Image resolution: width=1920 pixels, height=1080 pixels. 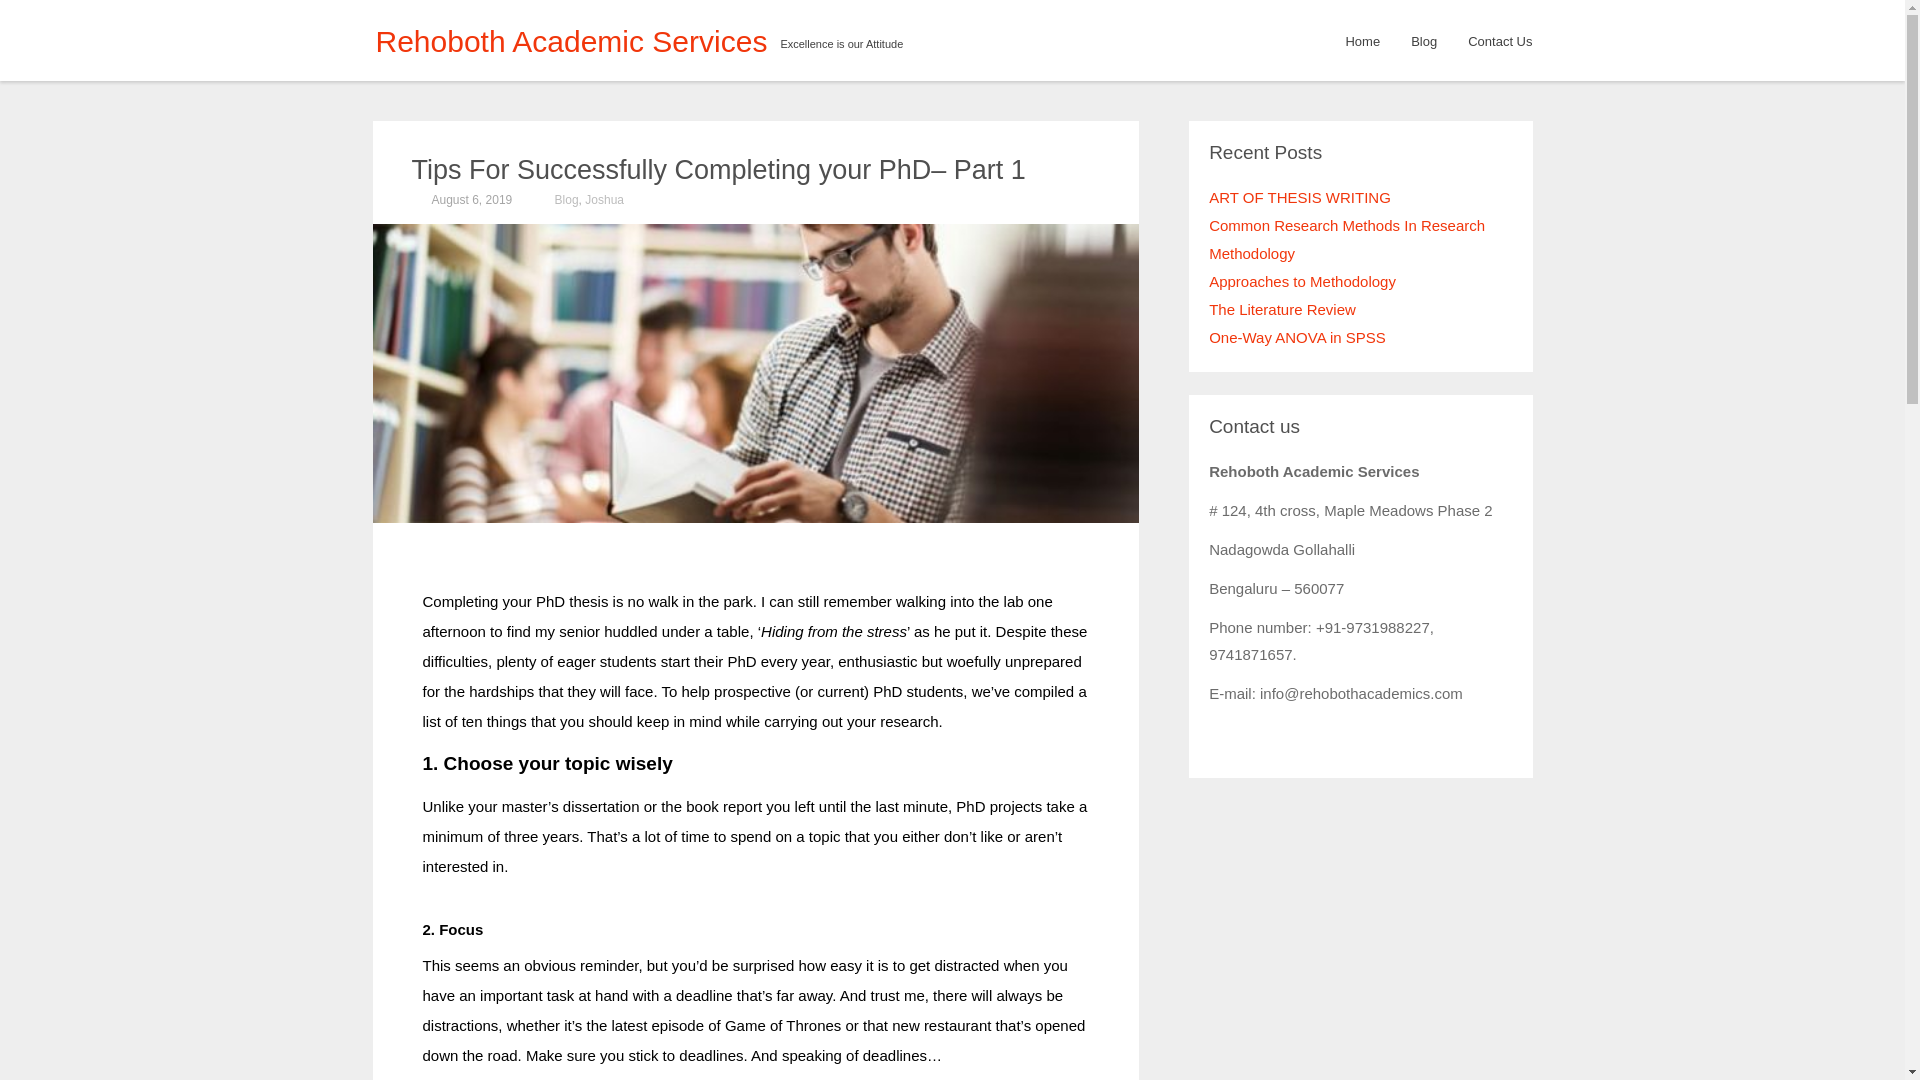 I want to click on Contact Us, so click(x=1500, y=40).